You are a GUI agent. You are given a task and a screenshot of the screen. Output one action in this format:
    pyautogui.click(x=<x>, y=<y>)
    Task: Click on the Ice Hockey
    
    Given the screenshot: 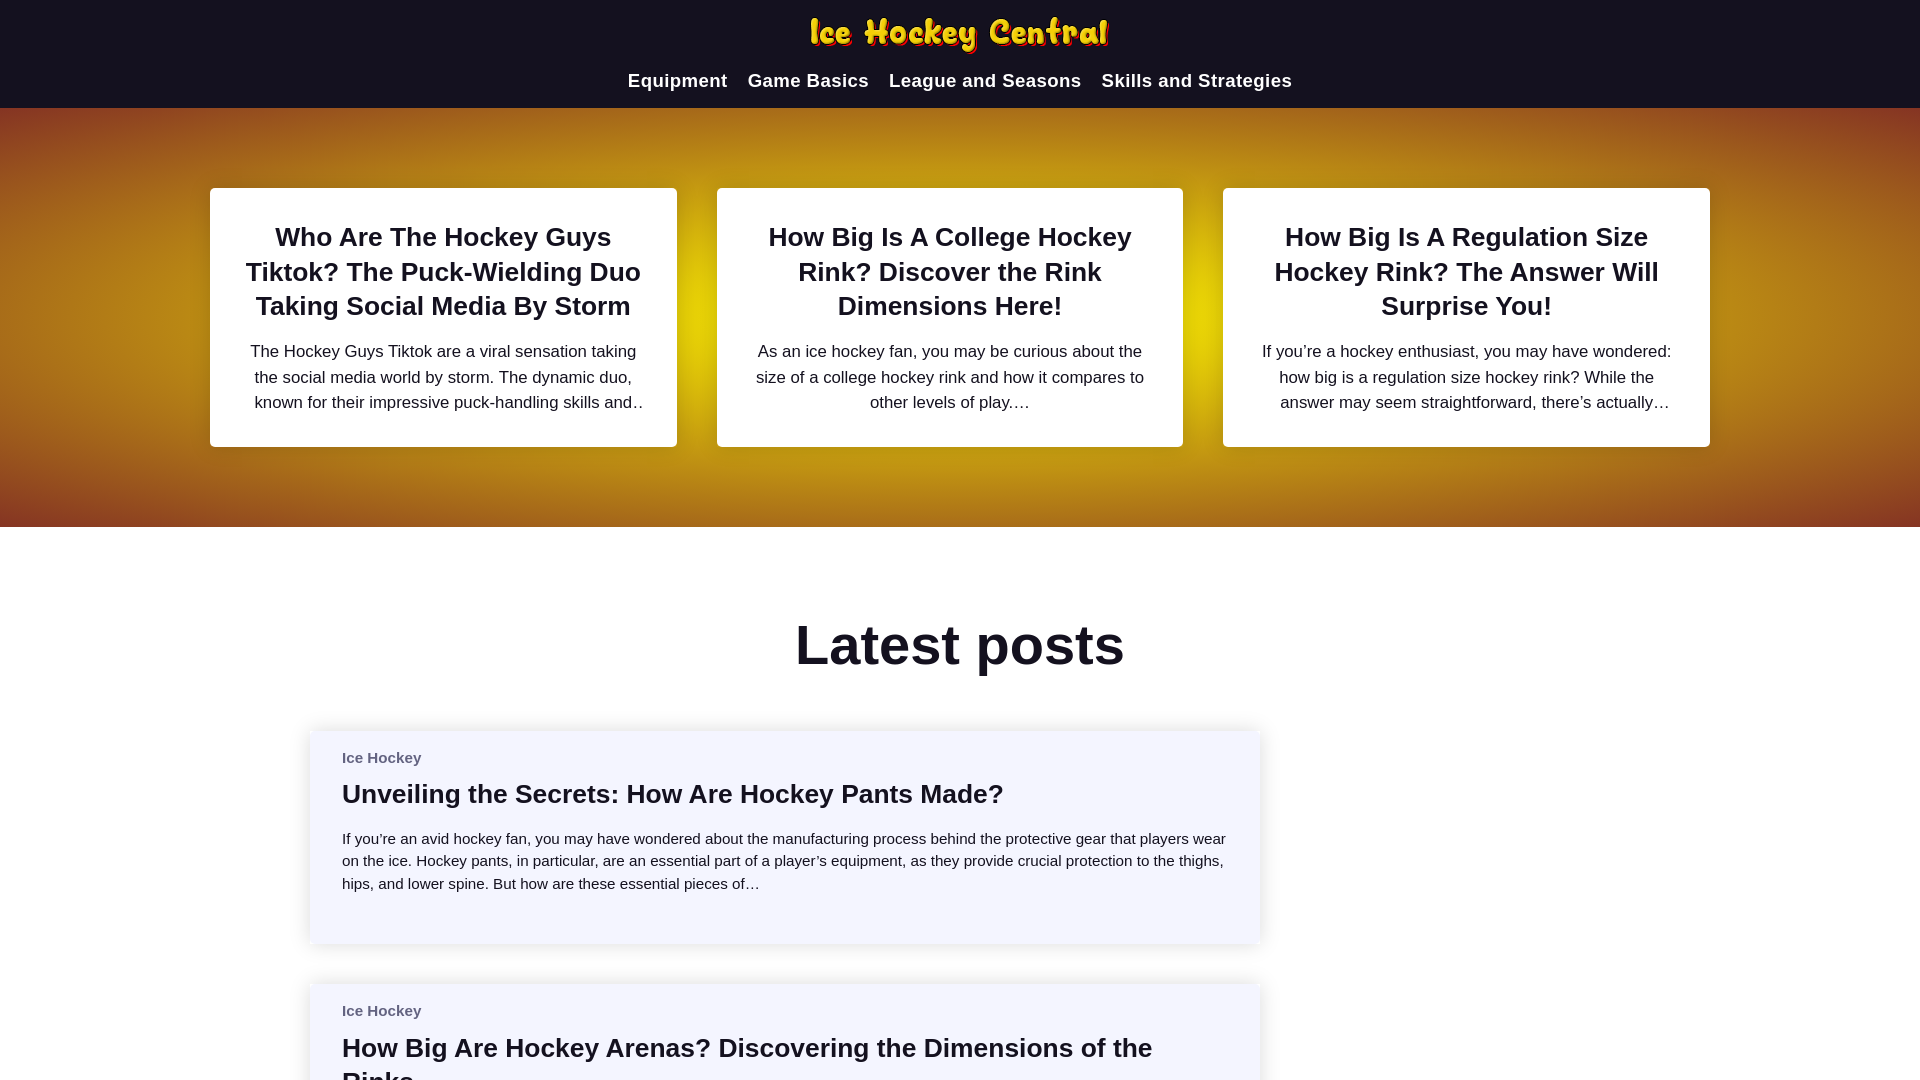 What is the action you would take?
    pyautogui.click(x=380, y=1010)
    